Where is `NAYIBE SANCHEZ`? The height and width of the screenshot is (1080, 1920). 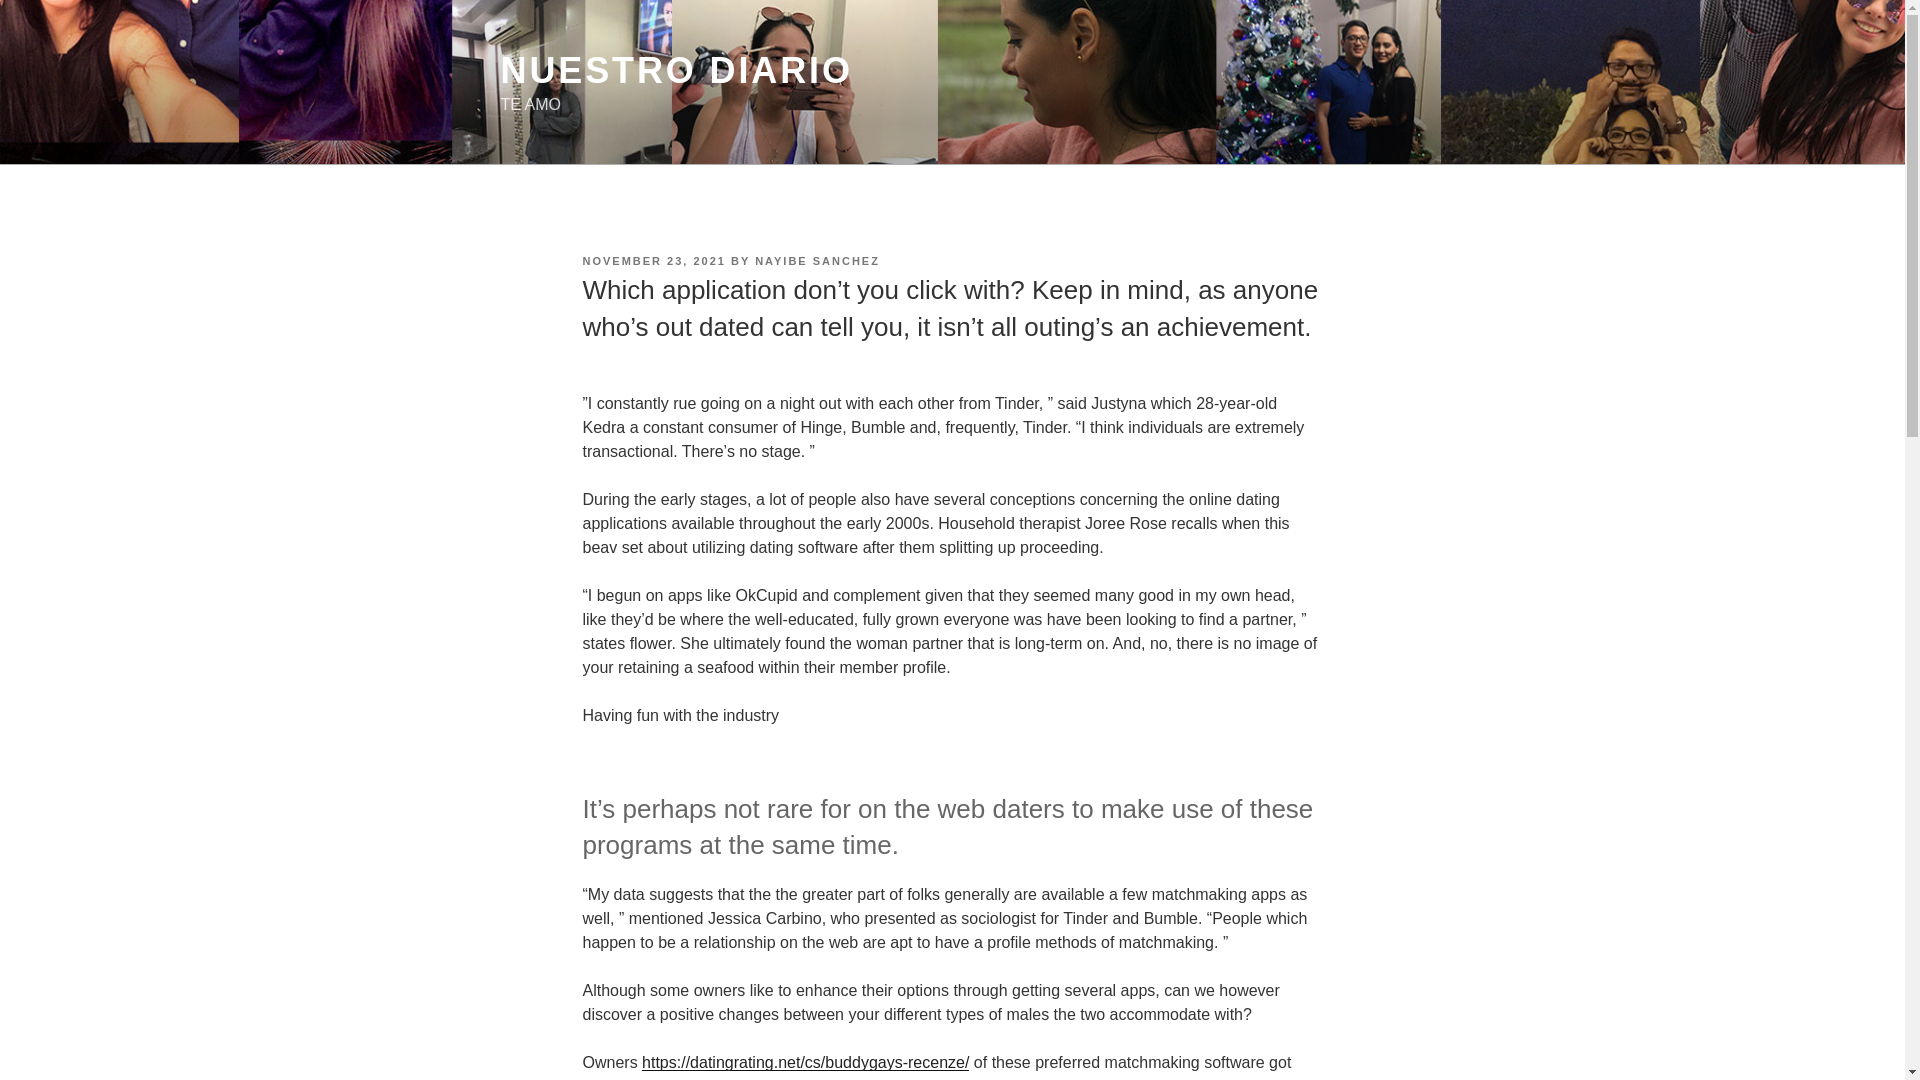
NAYIBE SANCHEZ is located at coordinates (816, 260).